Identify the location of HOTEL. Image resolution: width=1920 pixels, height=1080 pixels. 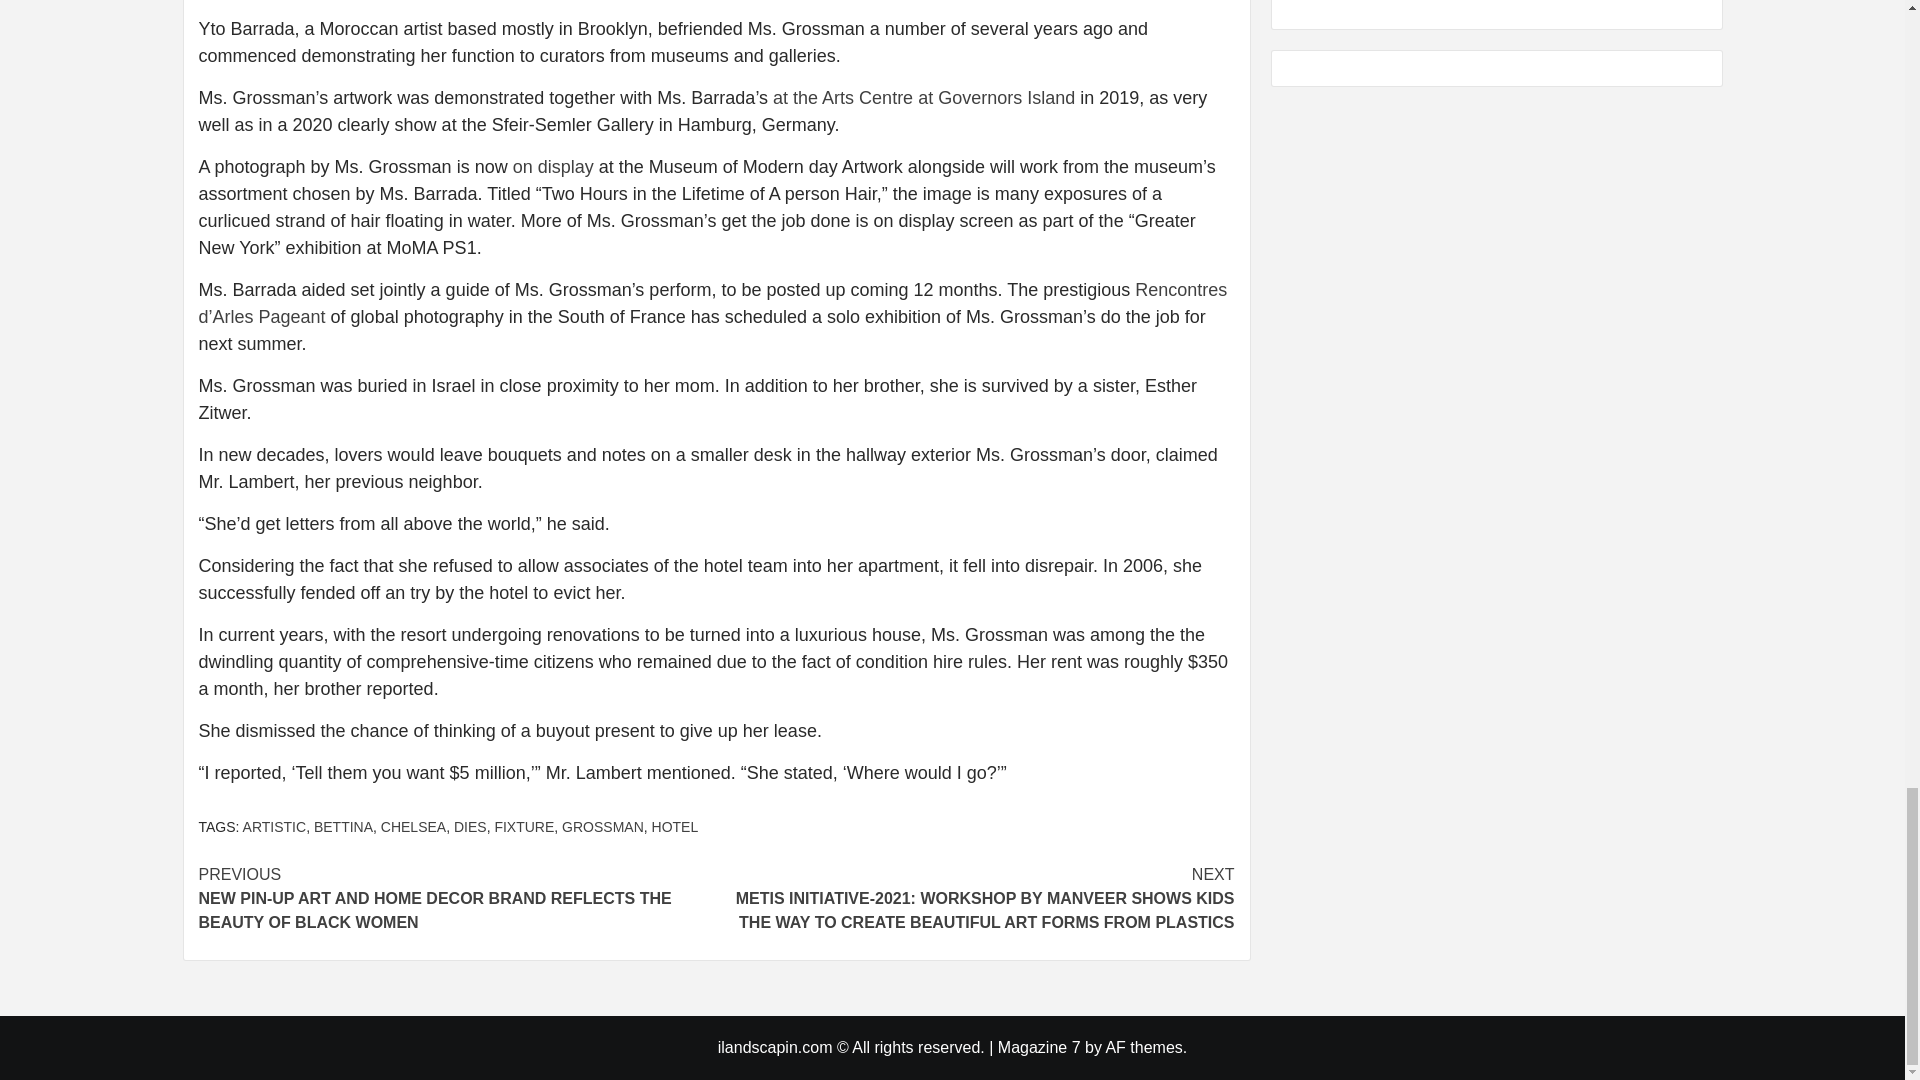
(675, 826).